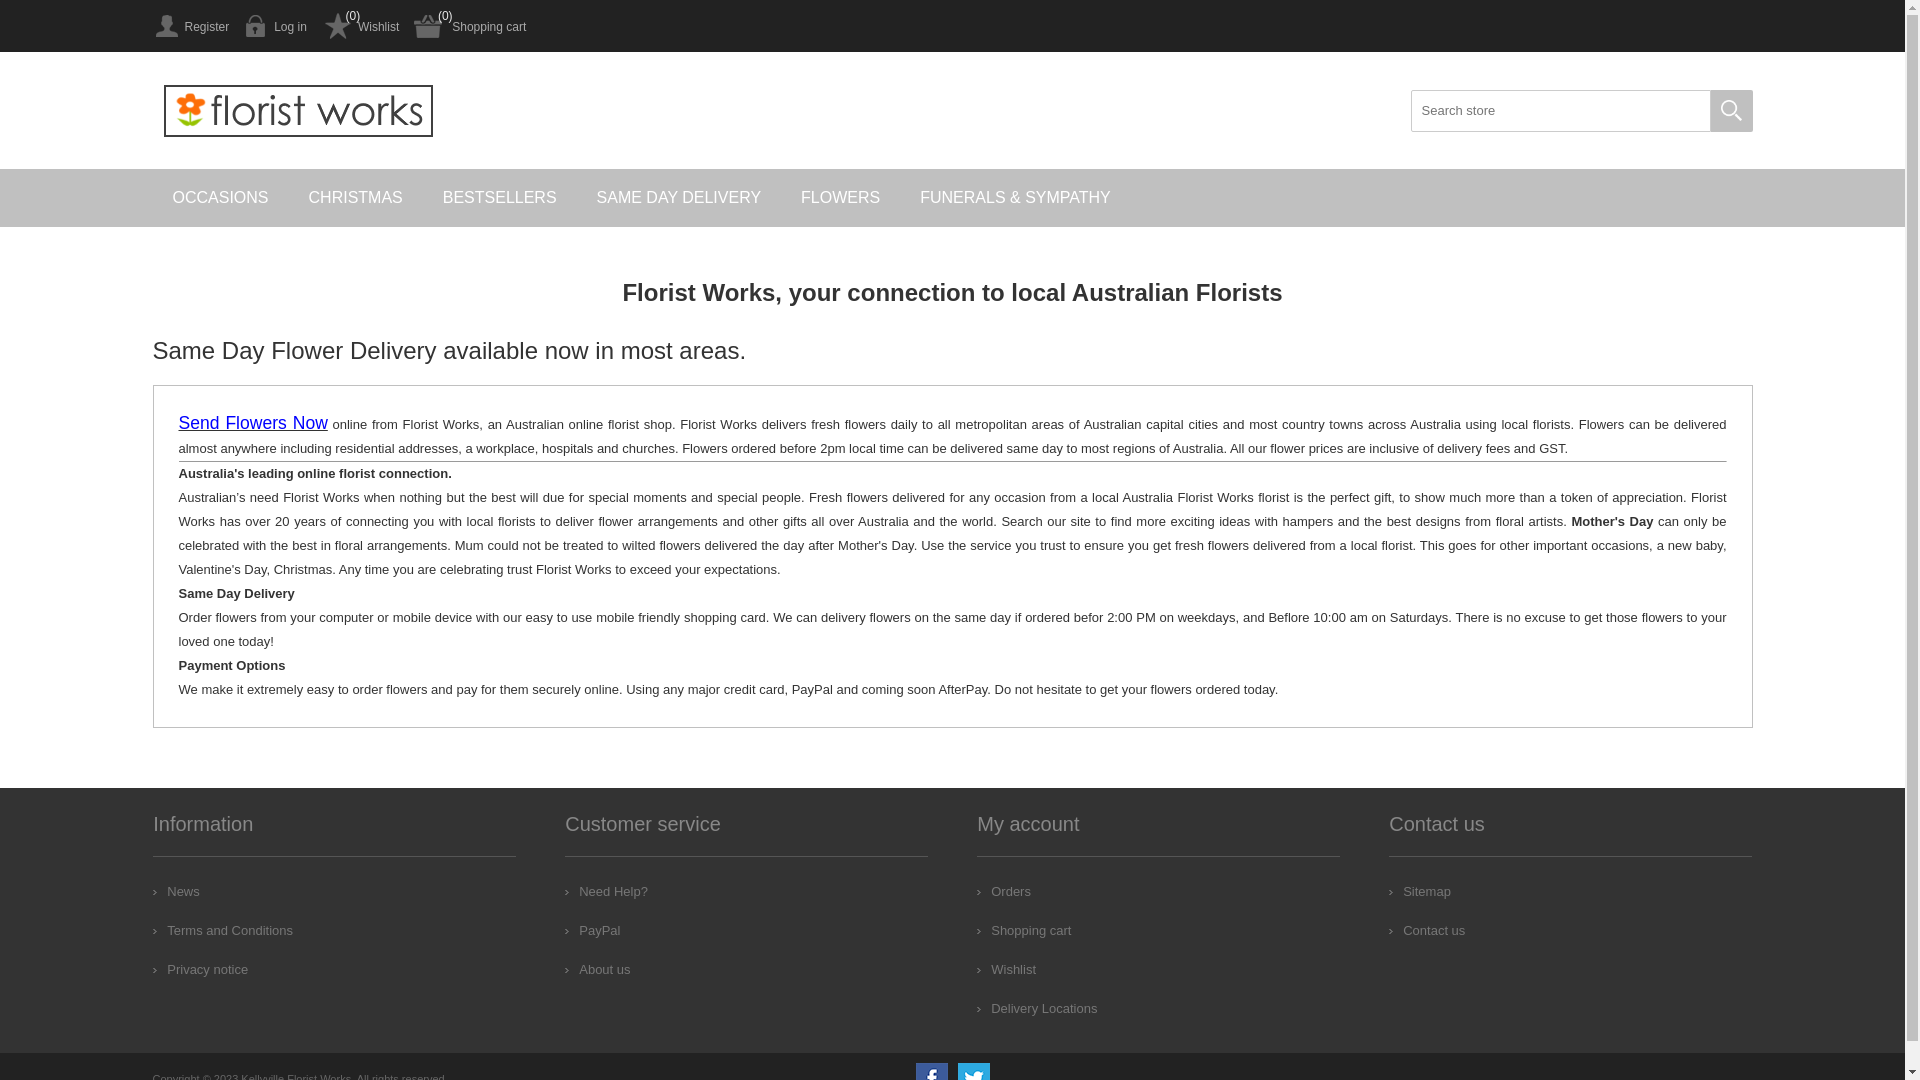 This screenshot has height=1080, width=1920. I want to click on Shopping cart, so click(470, 26).